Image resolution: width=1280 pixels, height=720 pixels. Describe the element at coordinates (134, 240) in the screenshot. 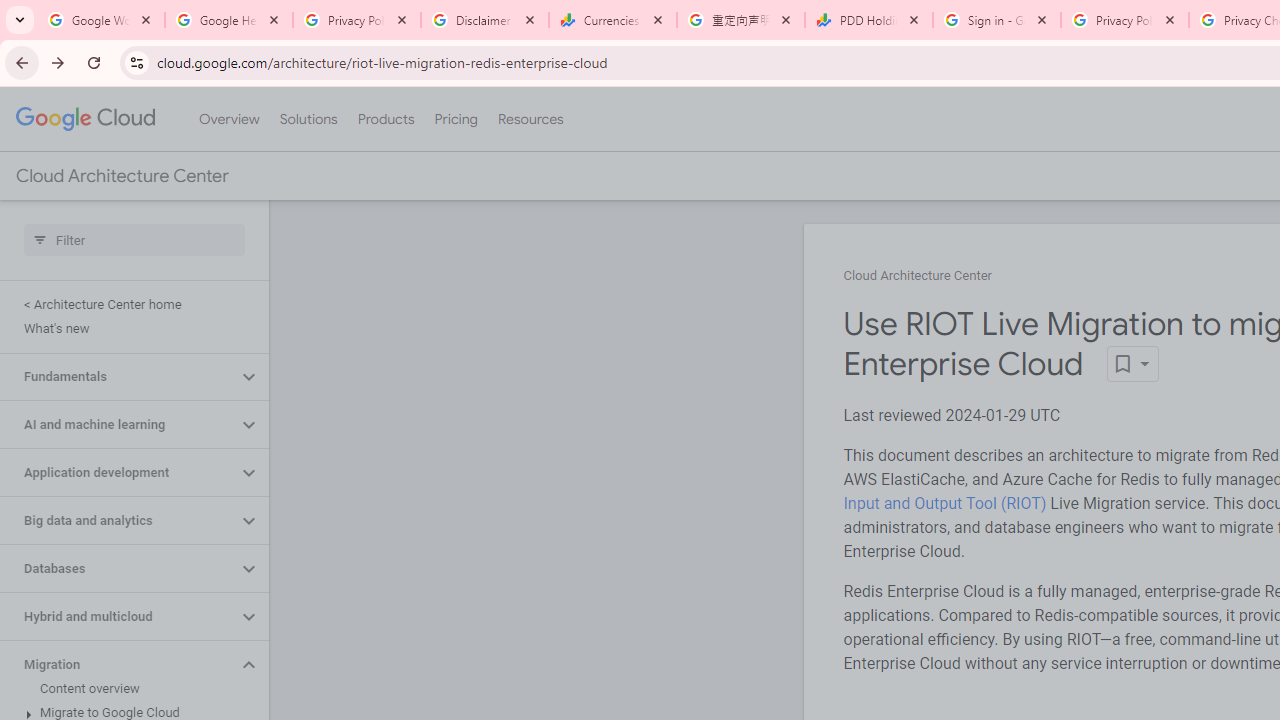

I see `Type to filter` at that location.